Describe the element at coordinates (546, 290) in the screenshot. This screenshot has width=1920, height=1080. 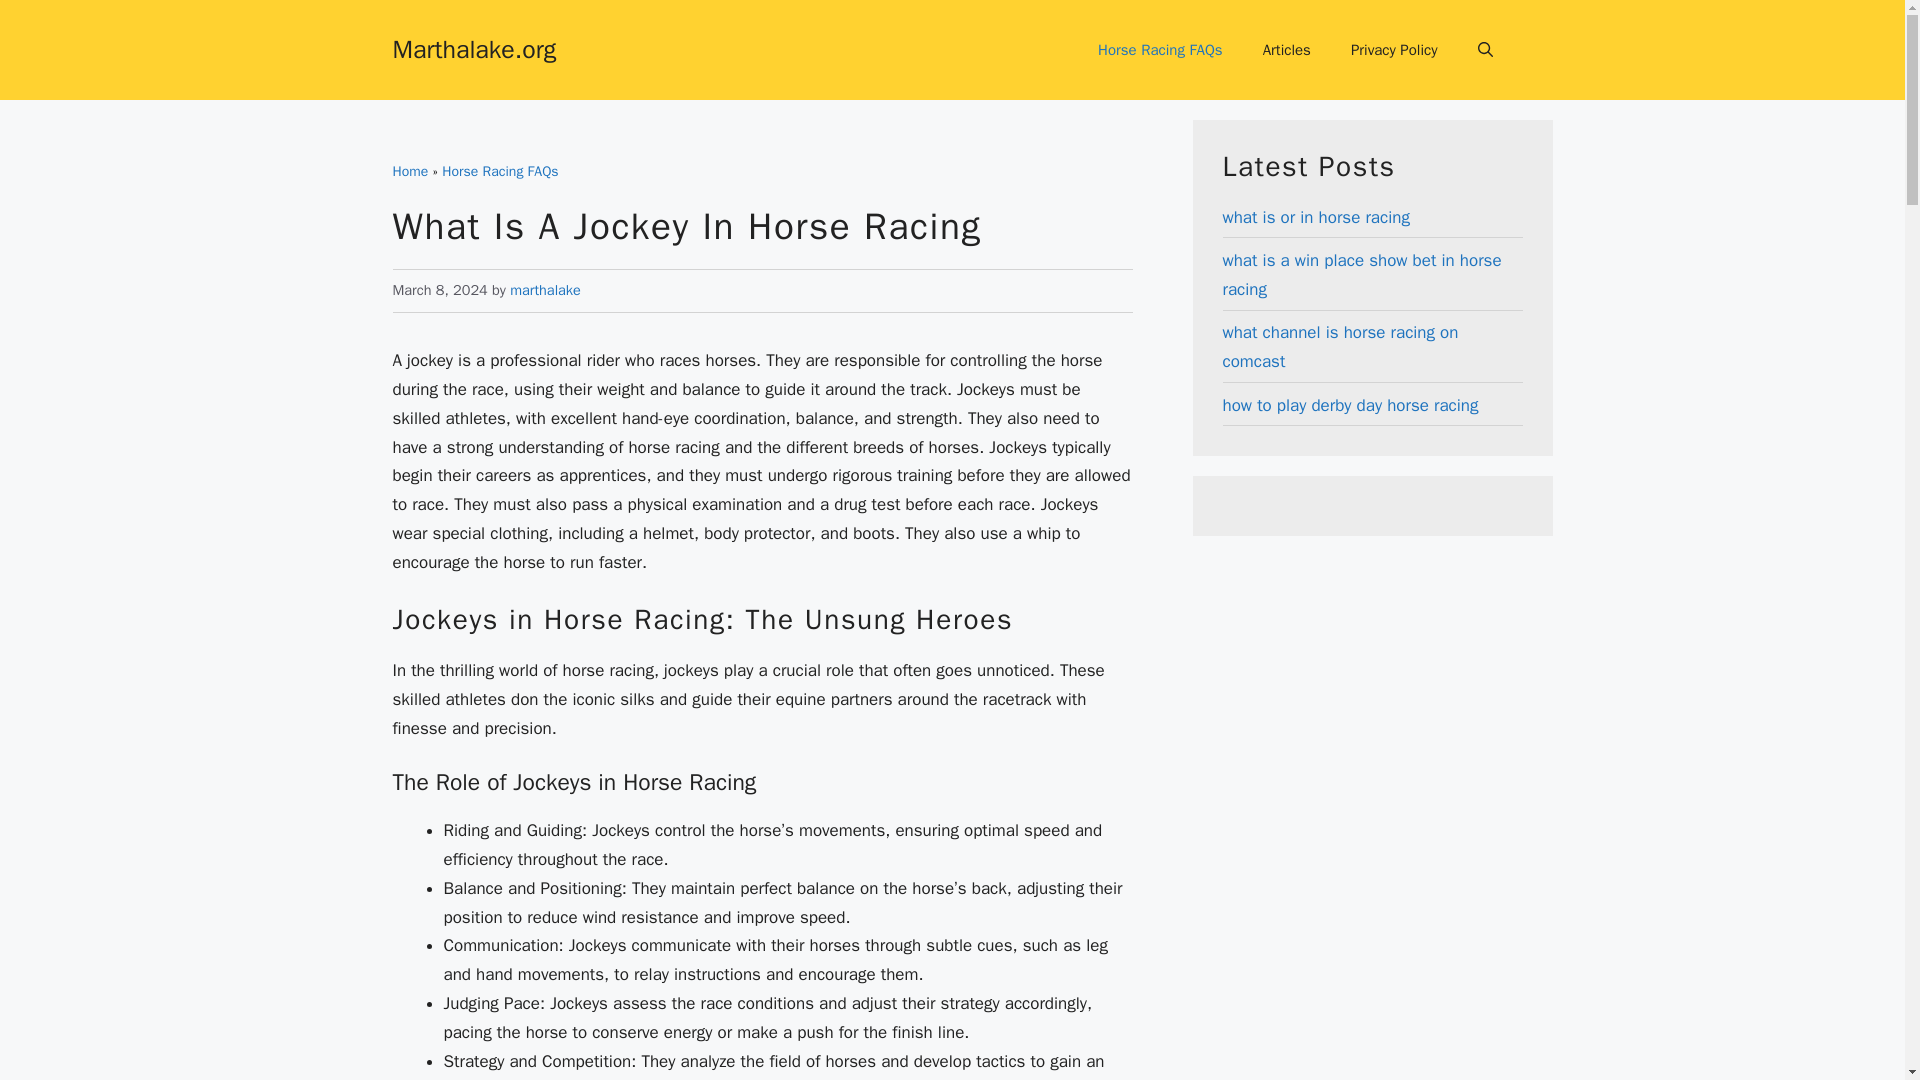
I see `View all posts by marthalake` at that location.